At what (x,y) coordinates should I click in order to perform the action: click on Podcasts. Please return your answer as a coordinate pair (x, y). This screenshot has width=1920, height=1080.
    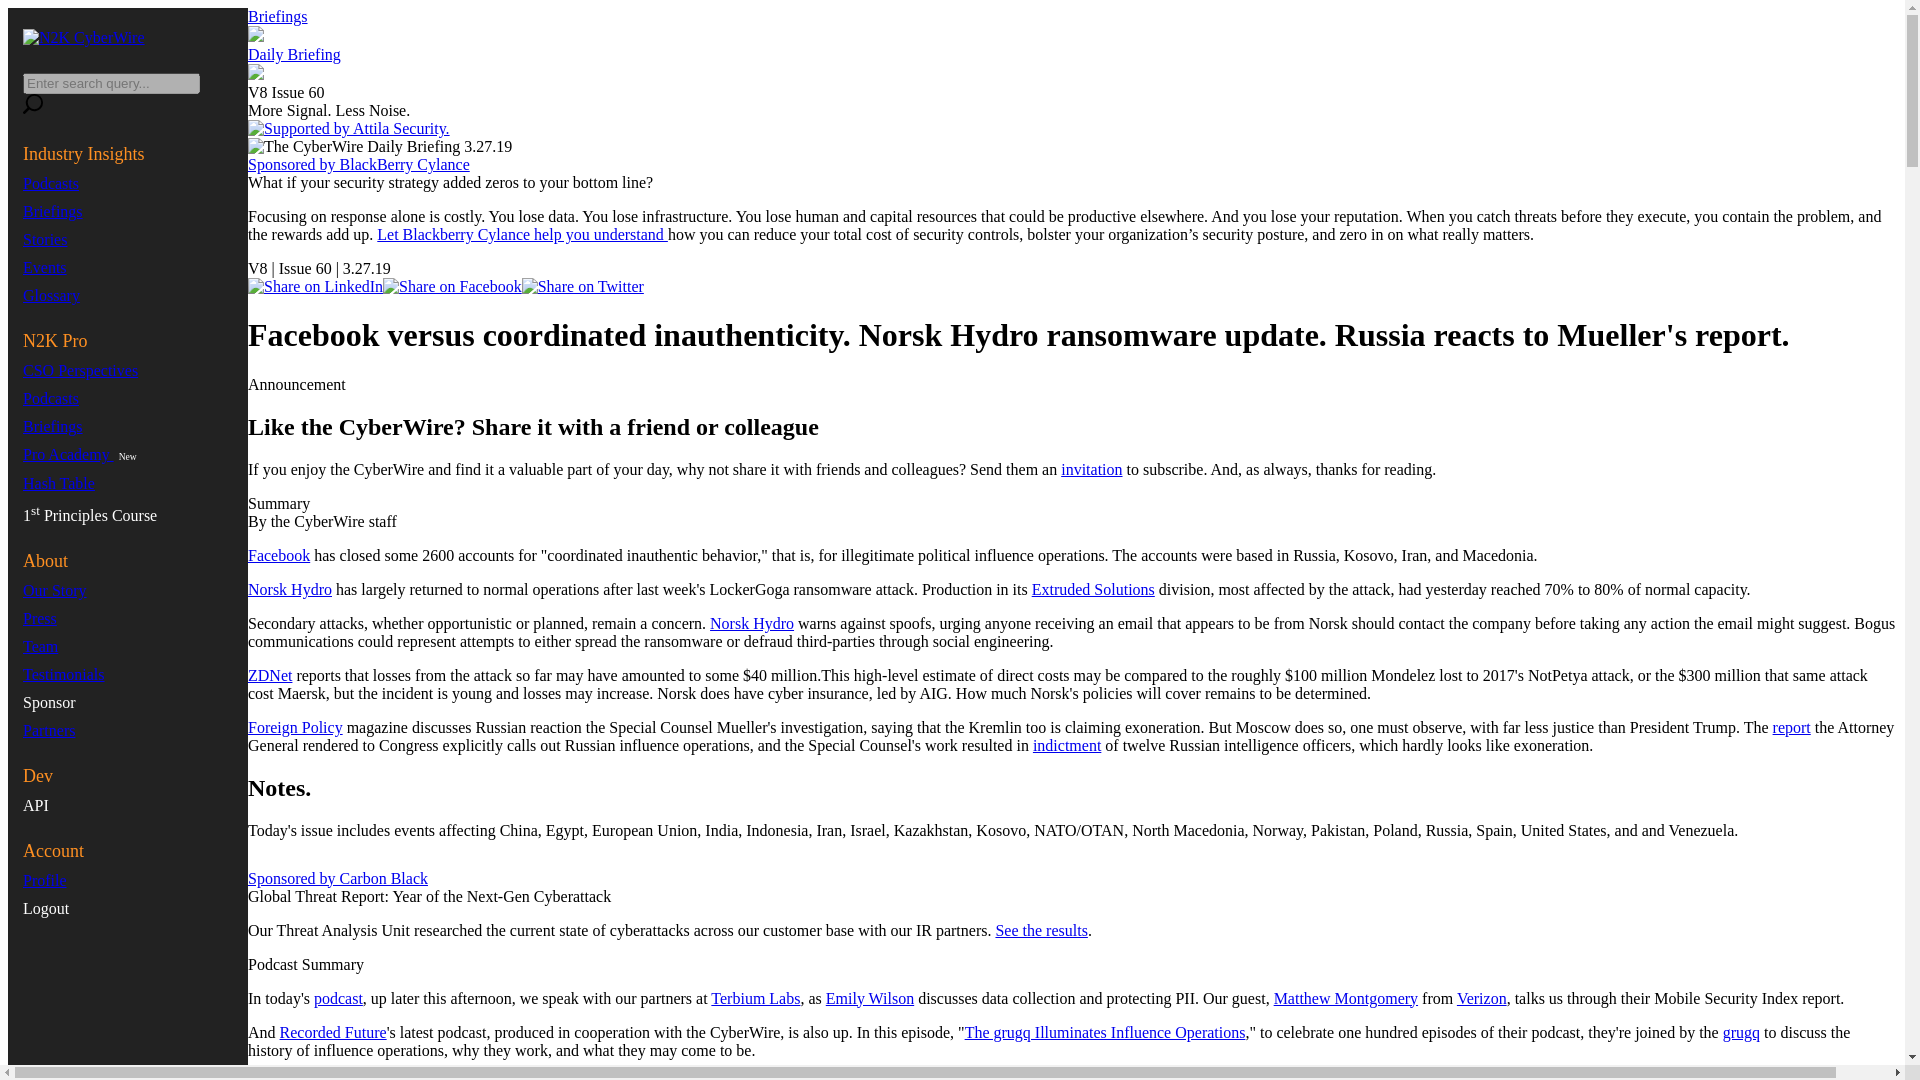
    Looking at the image, I should click on (50, 398).